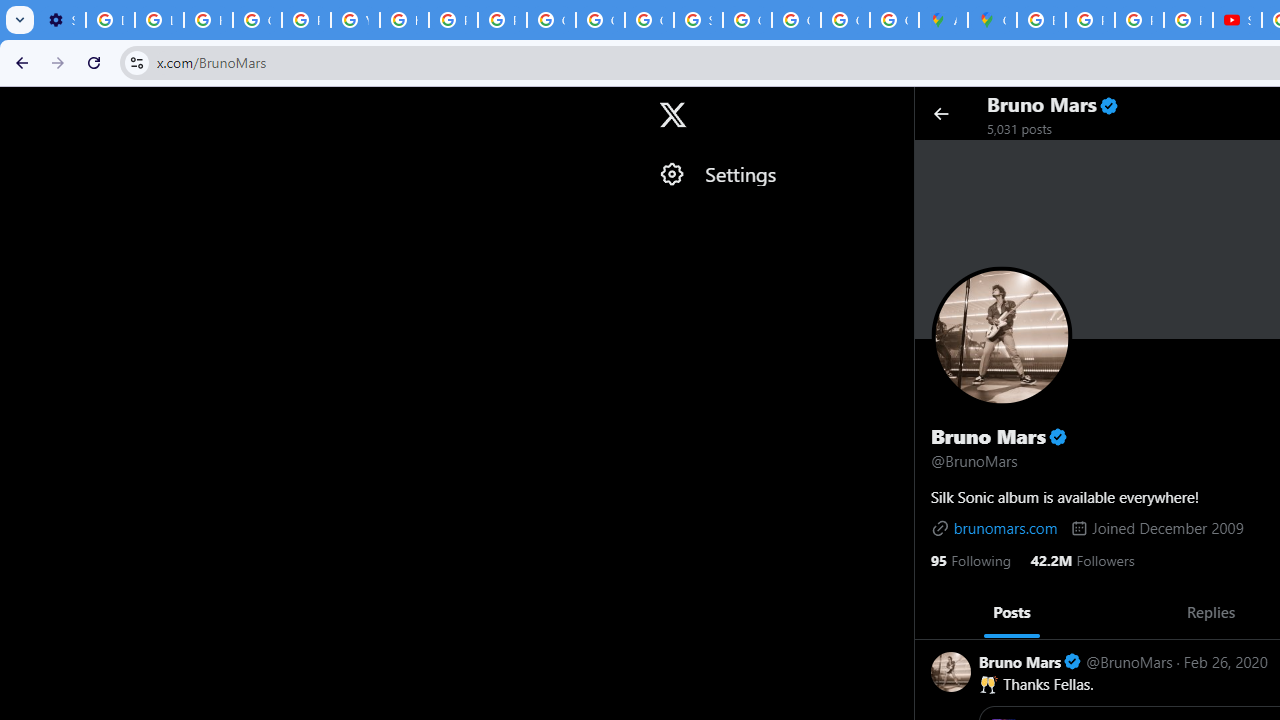 The height and width of the screenshot is (720, 1280). Describe the element at coordinates (257, 20) in the screenshot. I see `Google Account Help` at that location.